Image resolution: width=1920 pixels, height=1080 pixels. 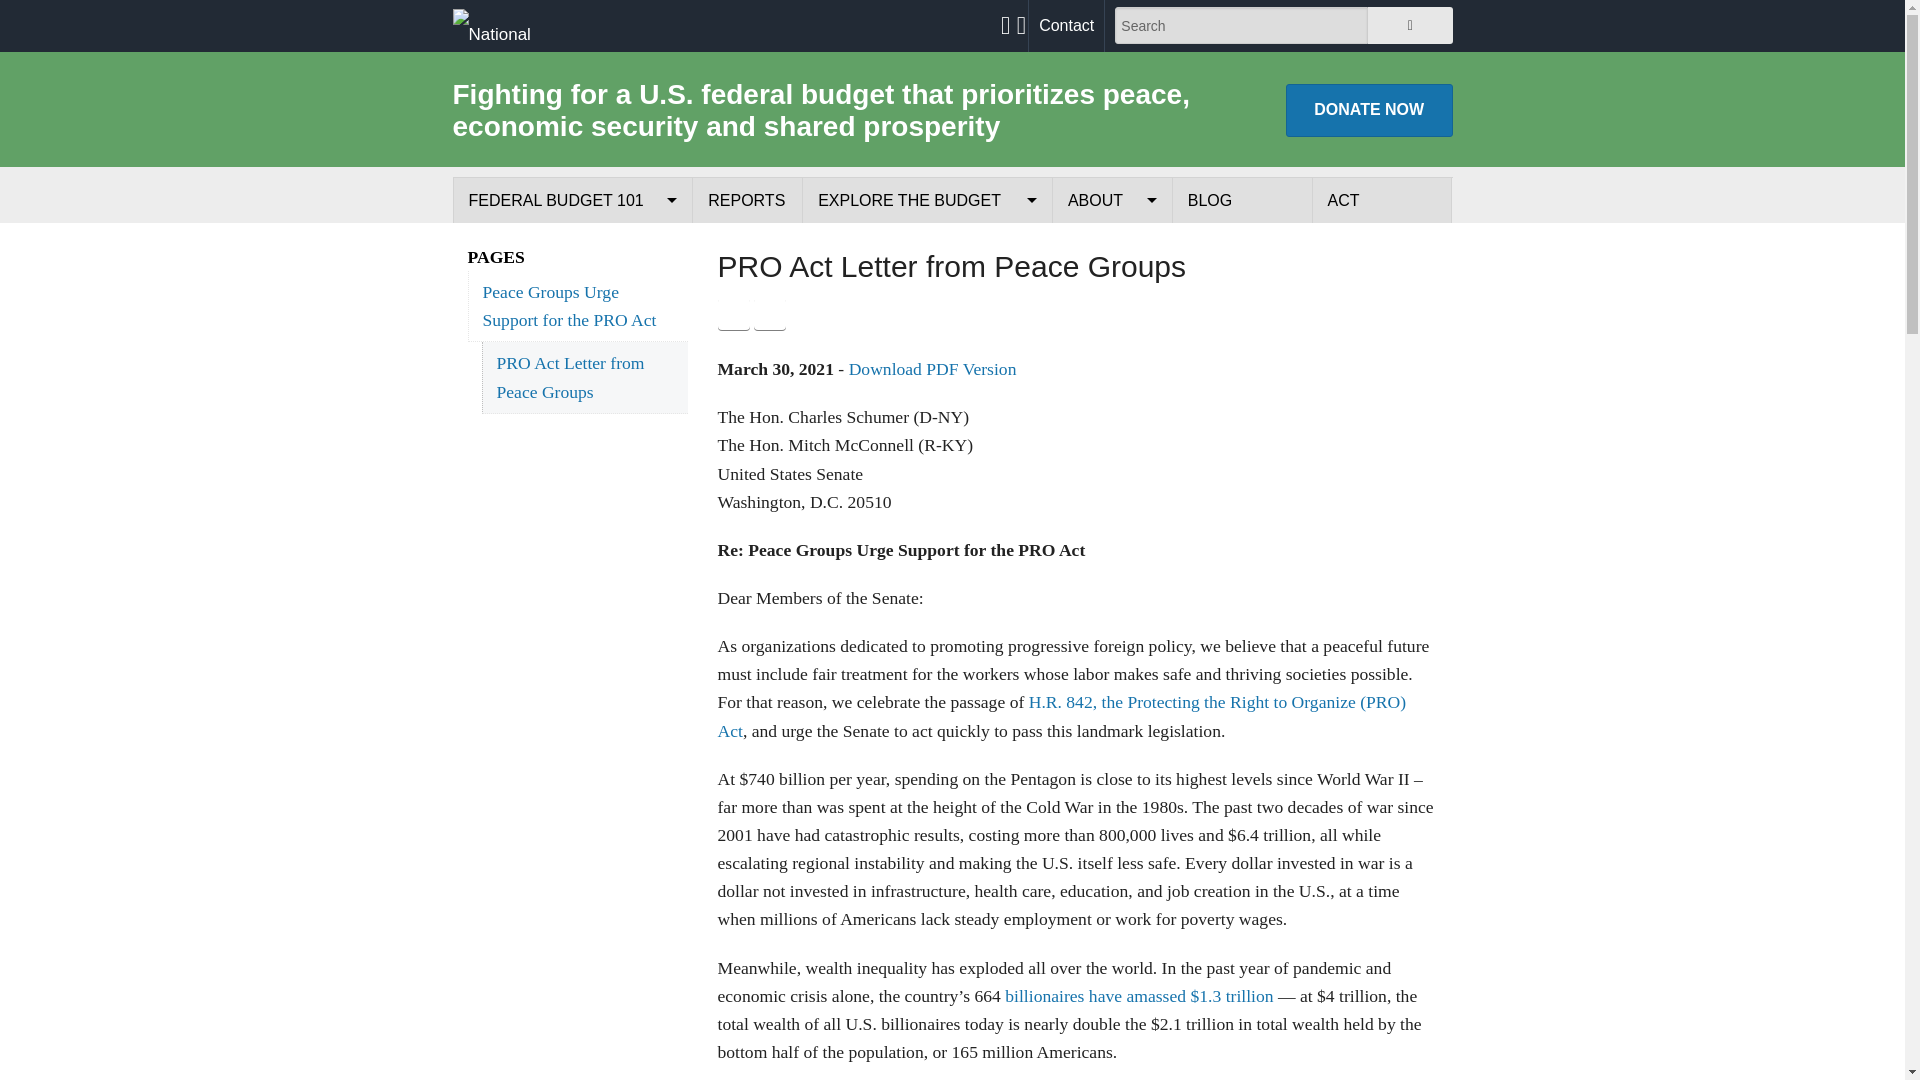 I want to click on Tools for Journalists, so click(x=1112, y=430).